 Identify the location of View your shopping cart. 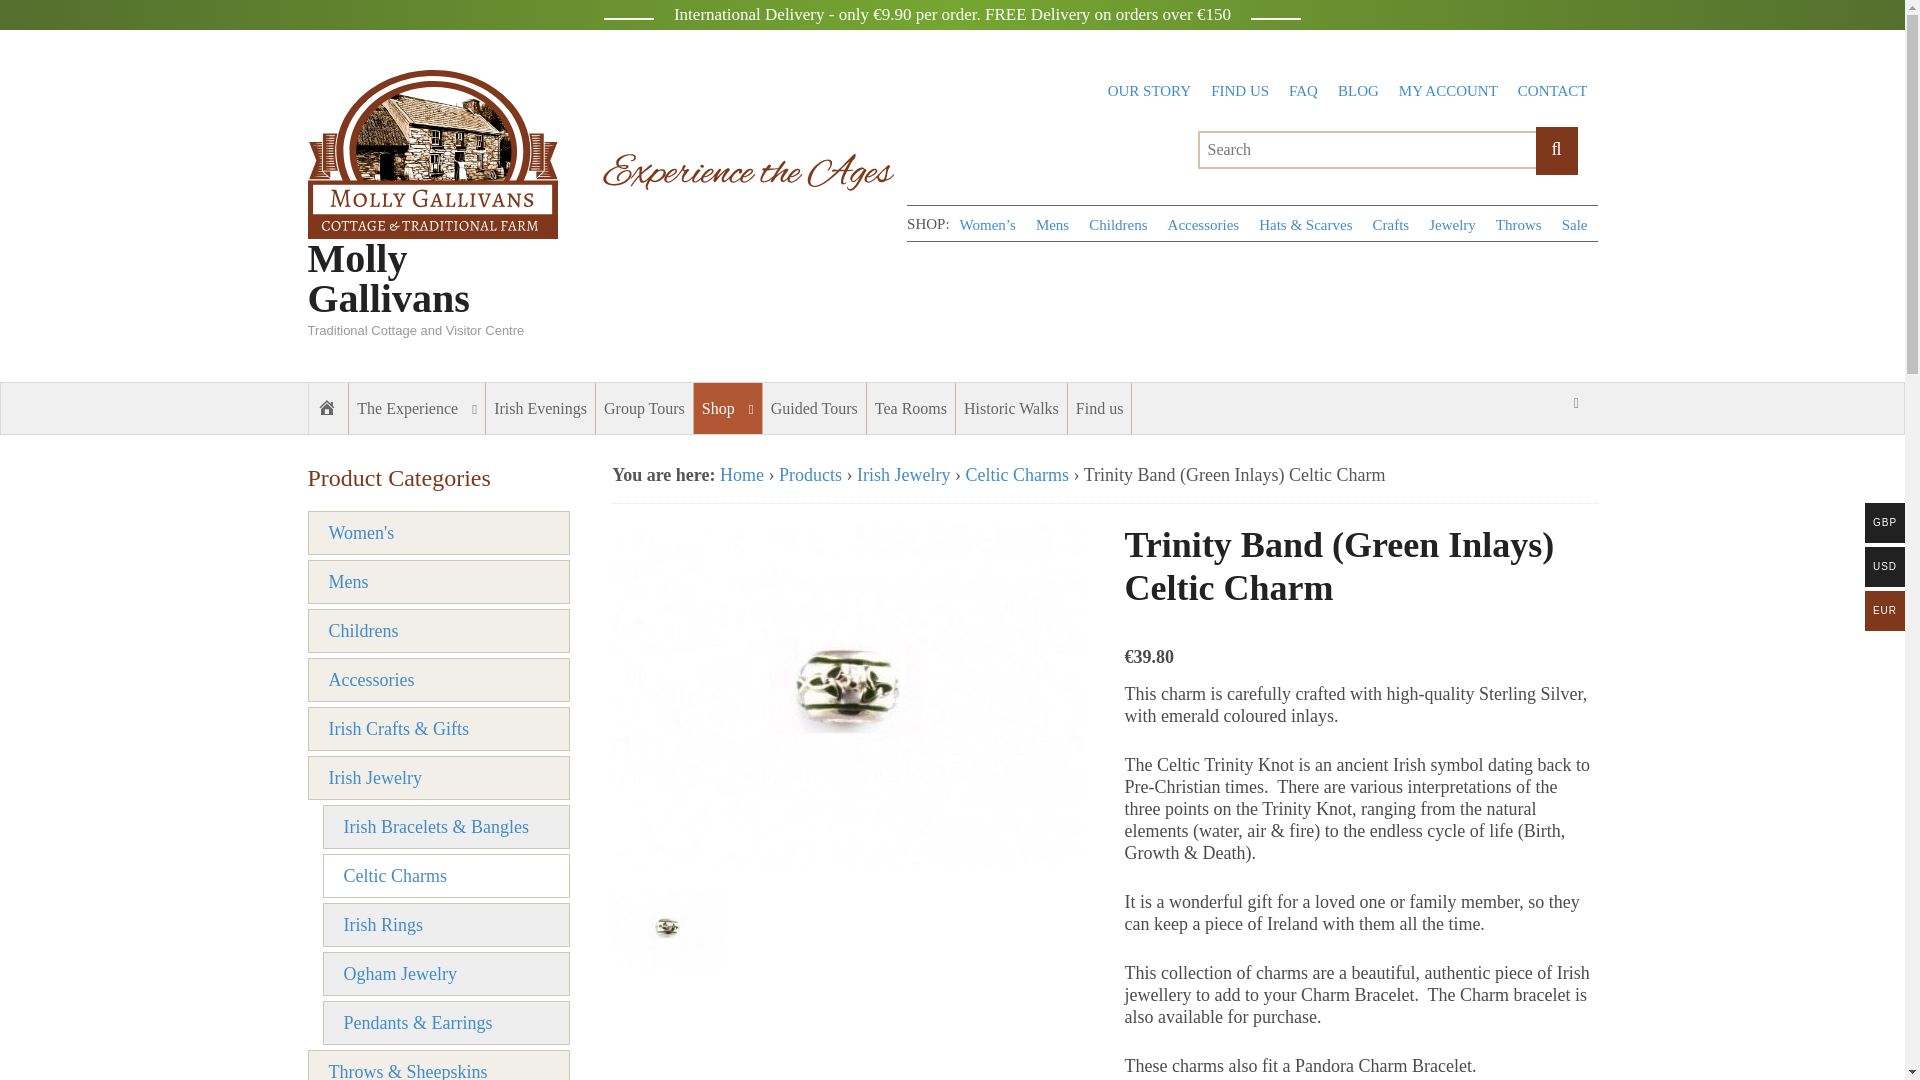
(1576, 404).